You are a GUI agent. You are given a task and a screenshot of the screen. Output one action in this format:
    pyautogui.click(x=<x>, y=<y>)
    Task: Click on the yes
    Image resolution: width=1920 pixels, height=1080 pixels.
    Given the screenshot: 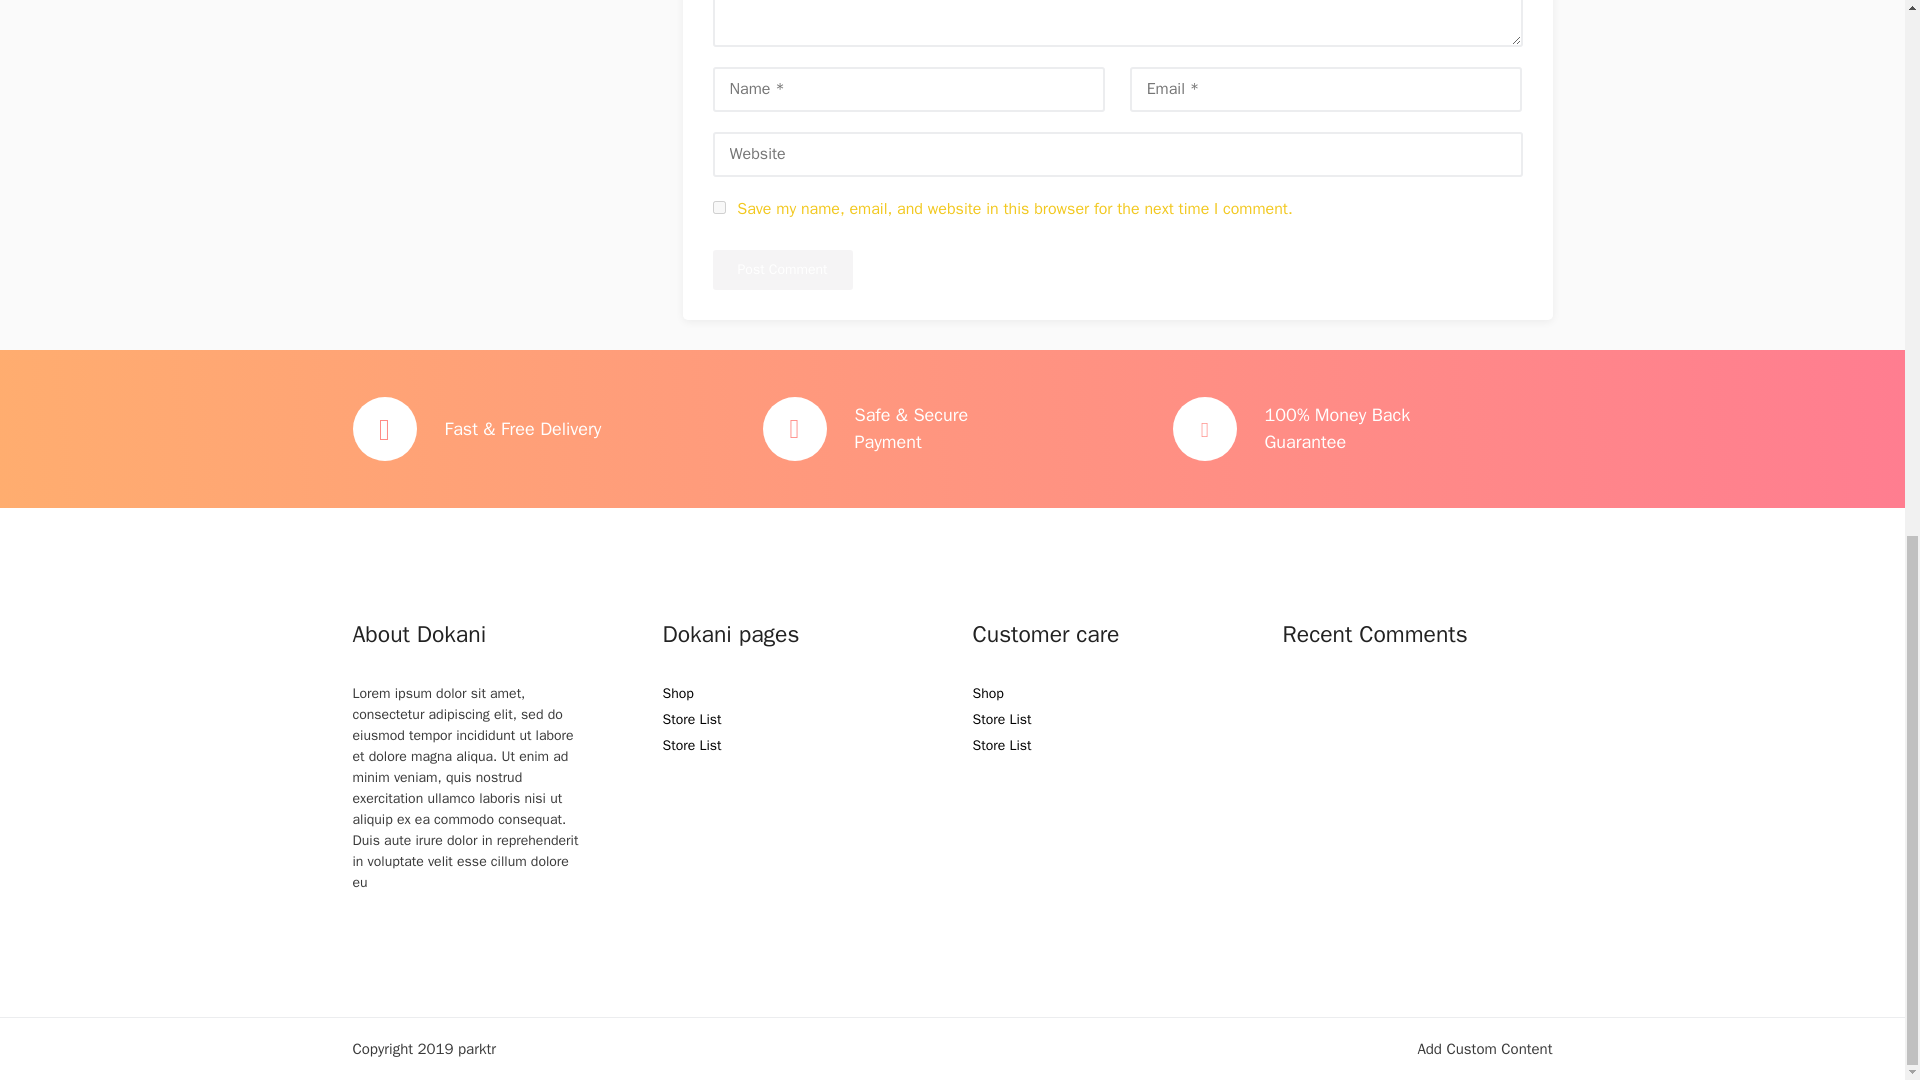 What is the action you would take?
    pyautogui.click(x=718, y=206)
    